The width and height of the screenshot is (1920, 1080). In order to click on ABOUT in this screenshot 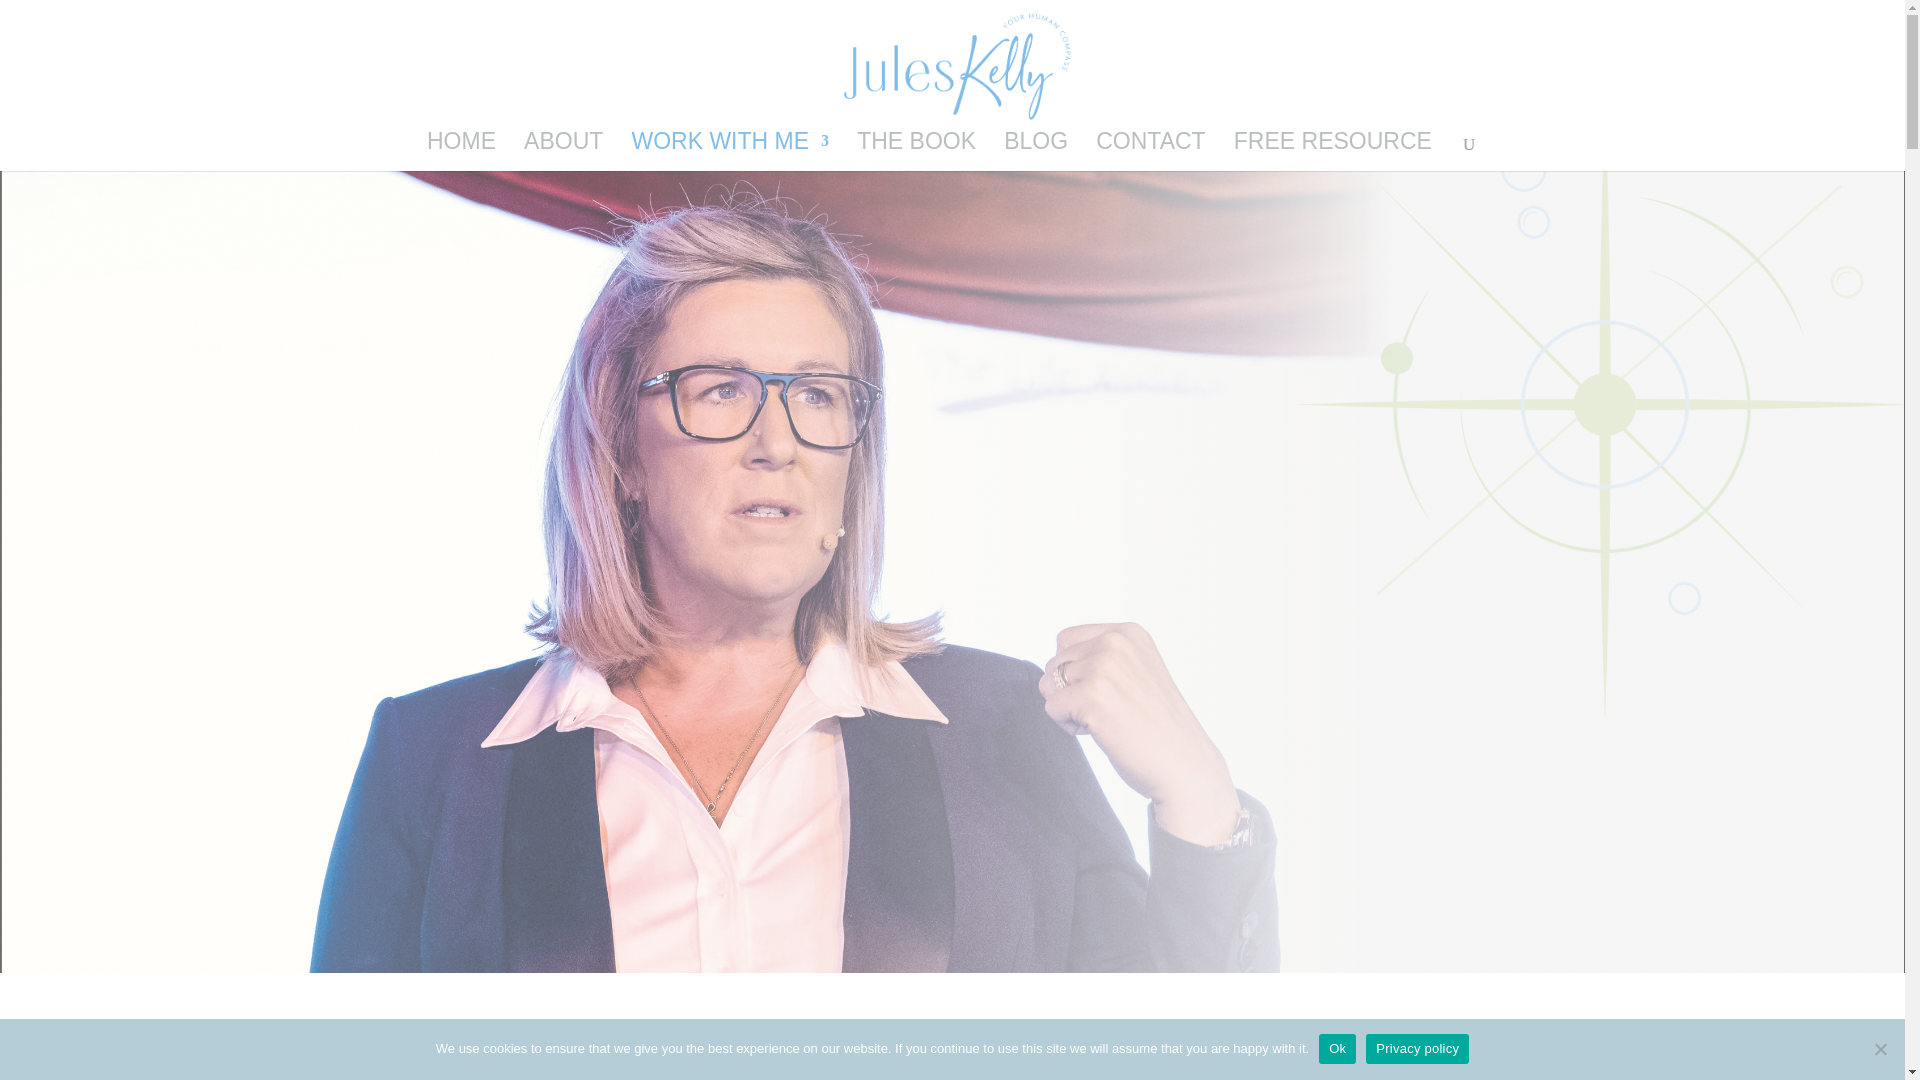, I will do `click(563, 152)`.